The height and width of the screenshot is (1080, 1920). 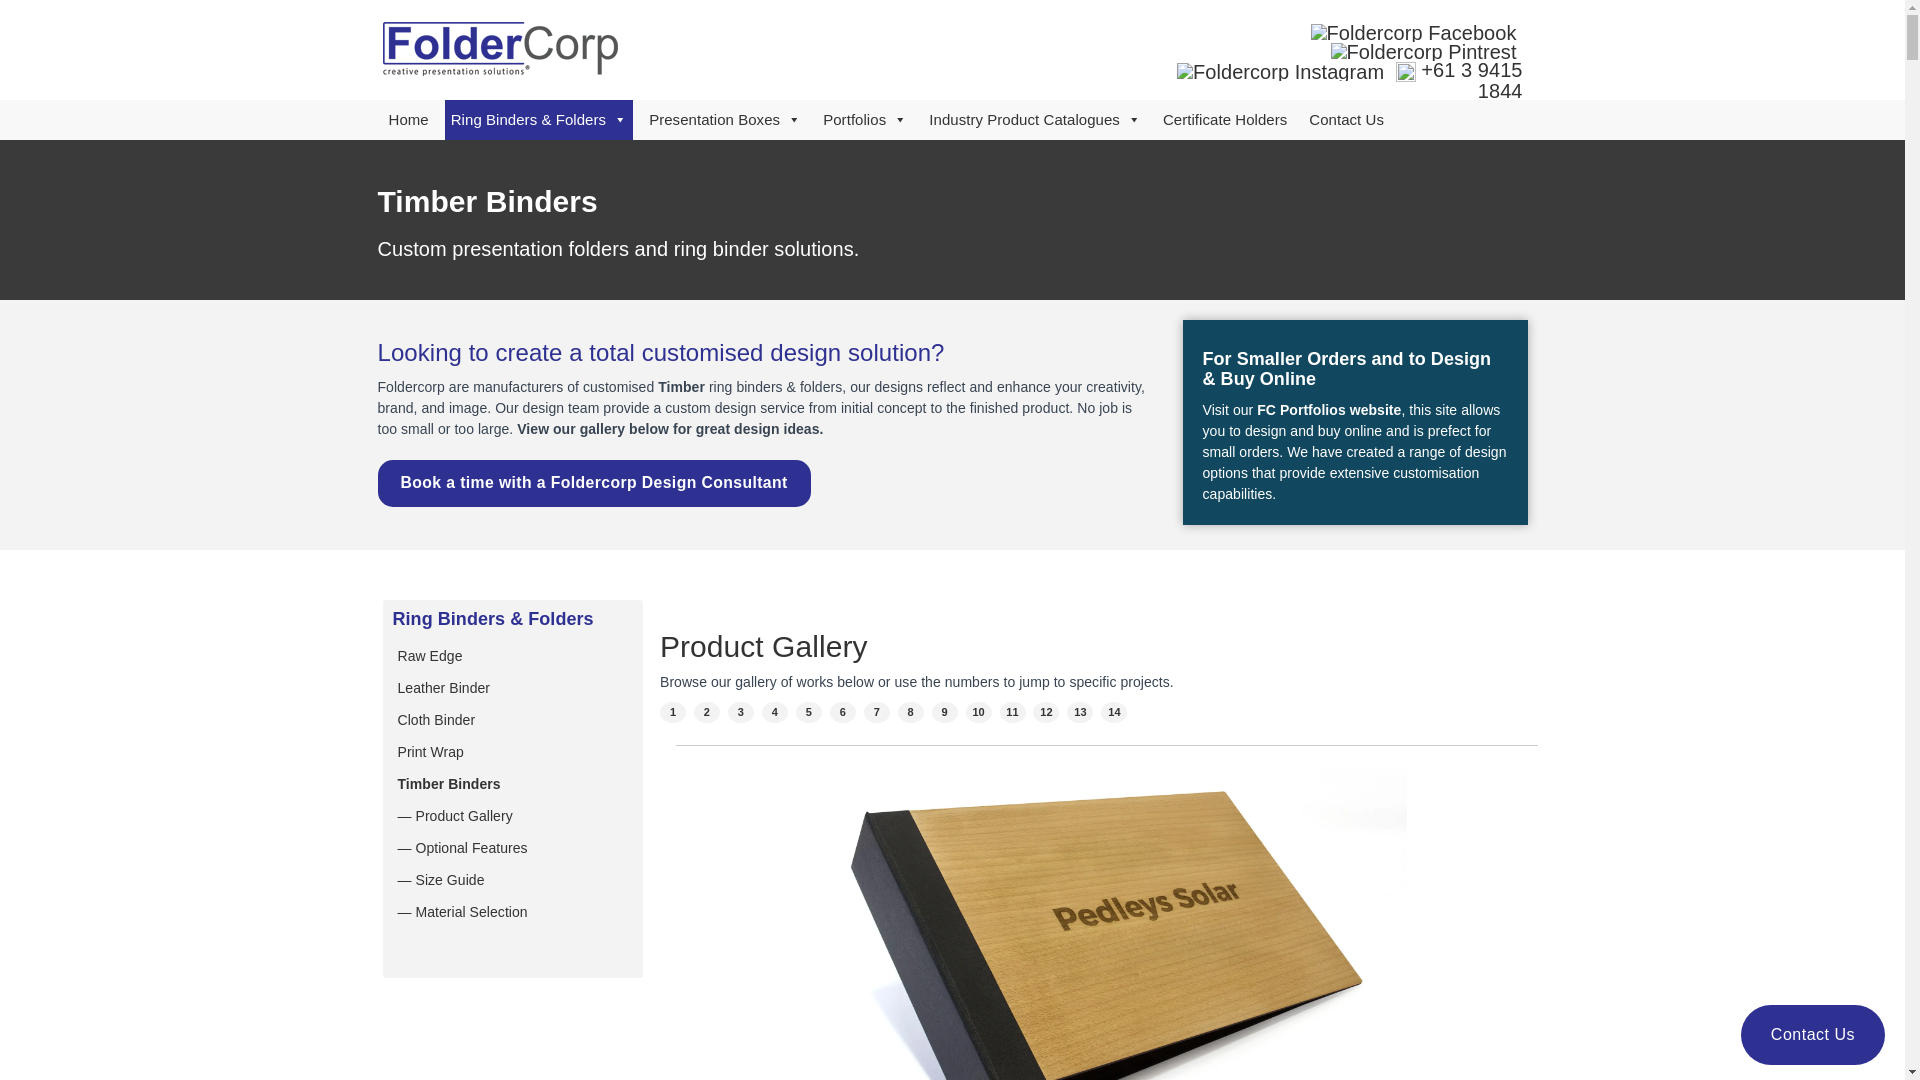 What do you see at coordinates (500, 49) in the screenshot?
I see `Foldercorp` at bounding box center [500, 49].